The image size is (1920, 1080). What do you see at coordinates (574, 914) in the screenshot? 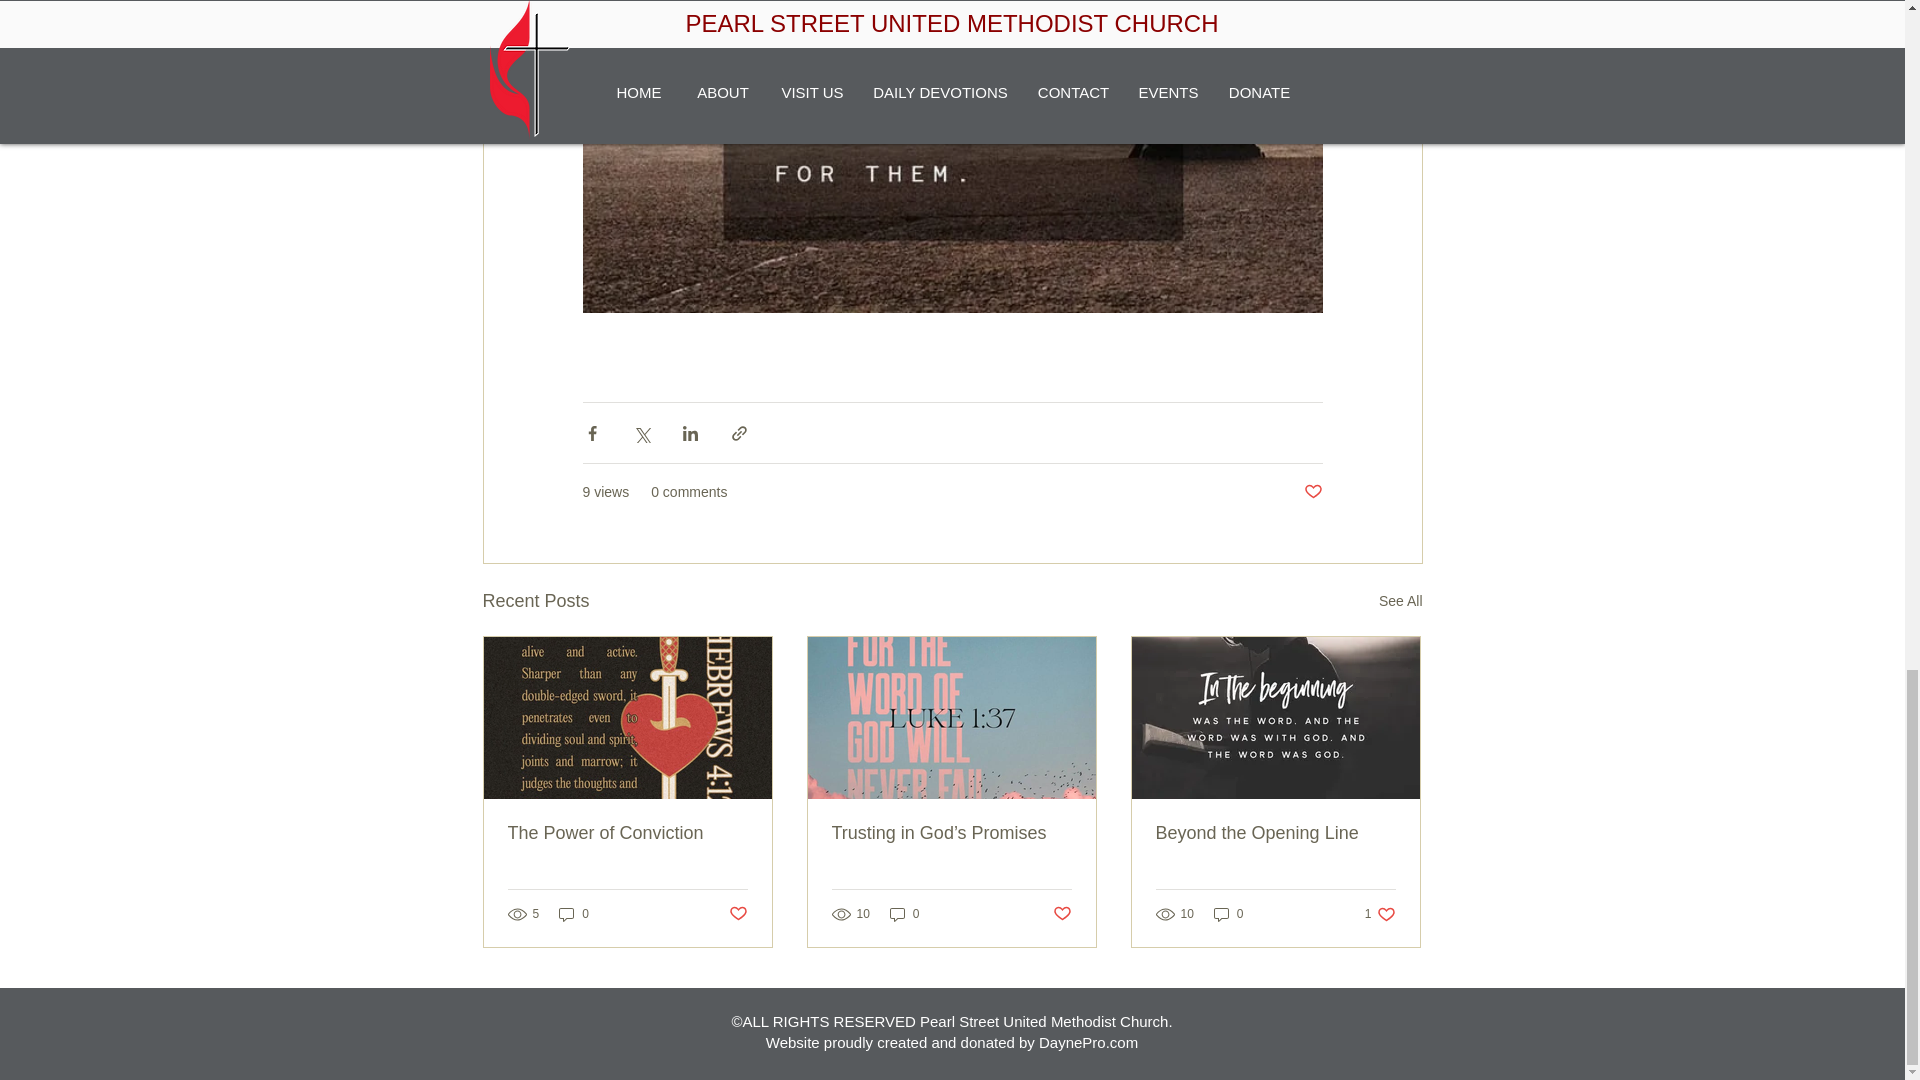
I see `Post not marked as liked` at bounding box center [574, 914].